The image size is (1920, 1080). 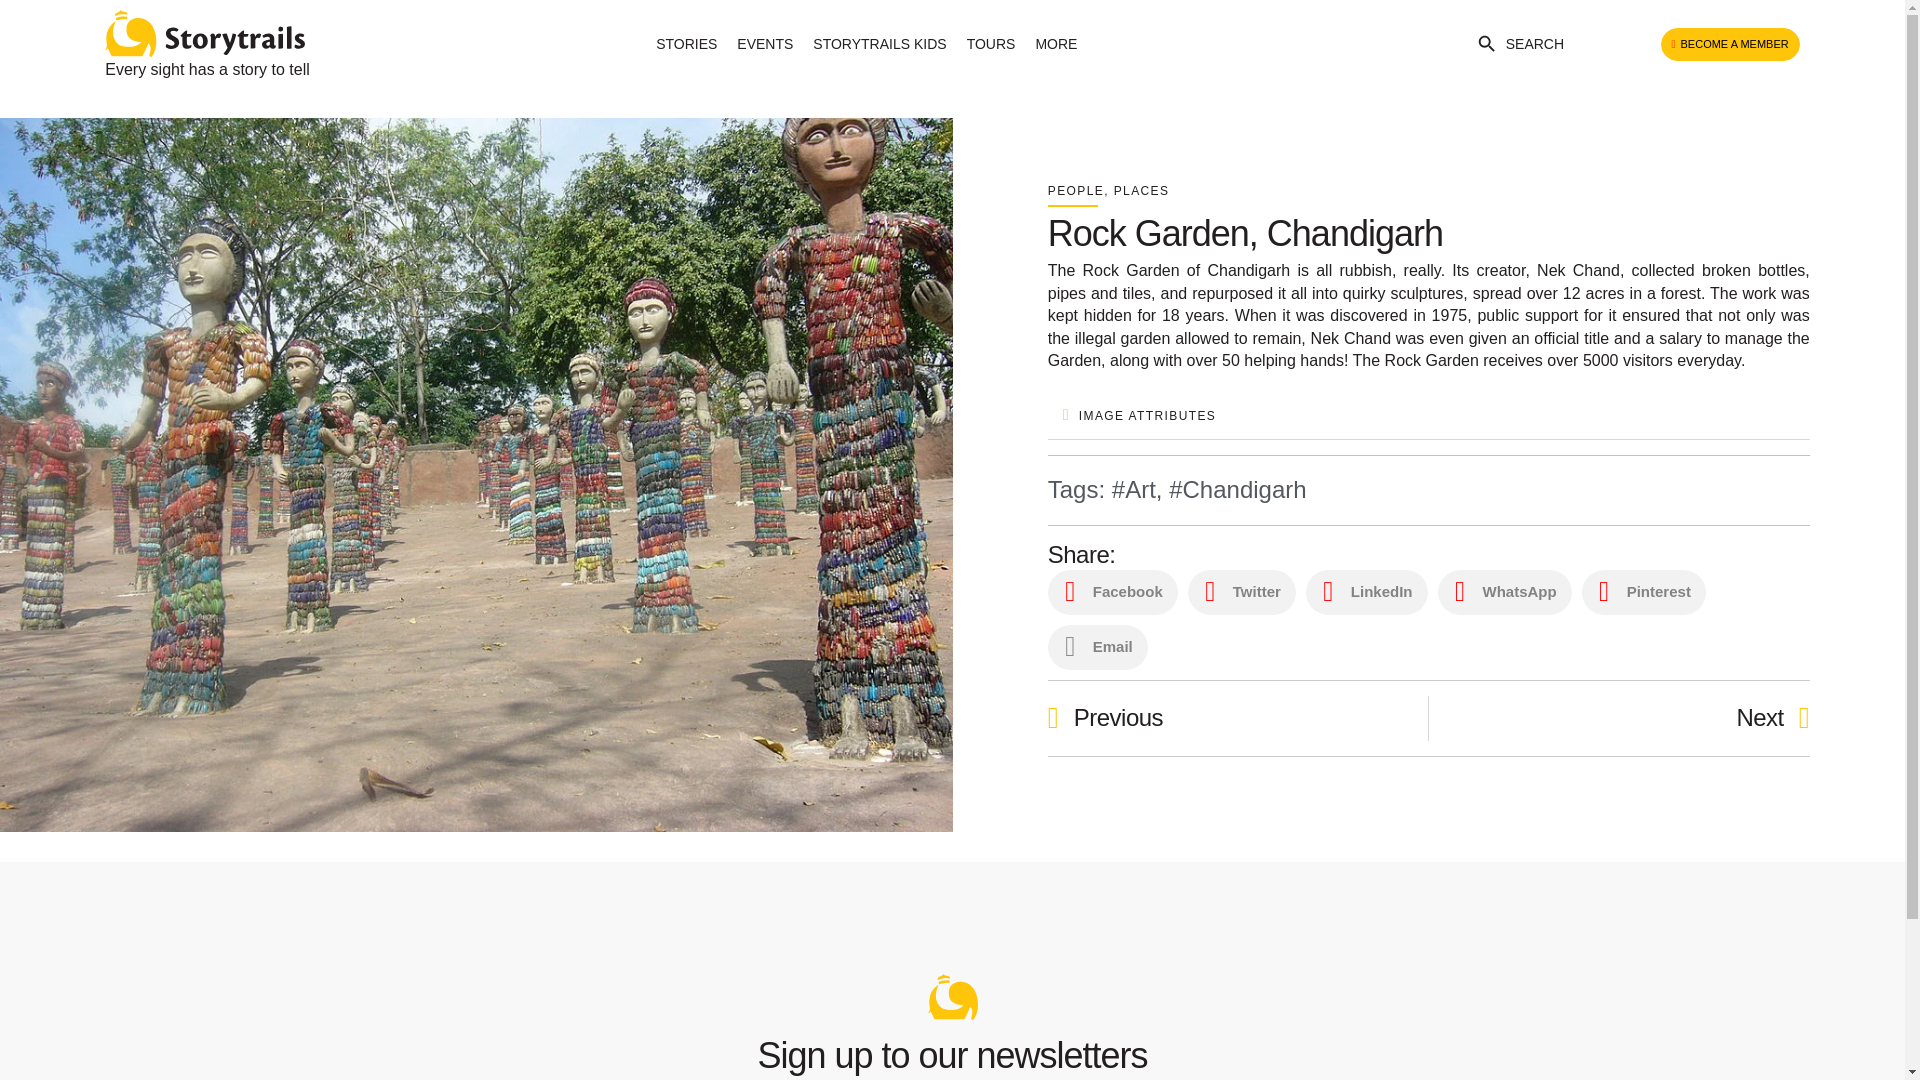 What do you see at coordinates (1076, 190) in the screenshot?
I see `PEOPLE` at bounding box center [1076, 190].